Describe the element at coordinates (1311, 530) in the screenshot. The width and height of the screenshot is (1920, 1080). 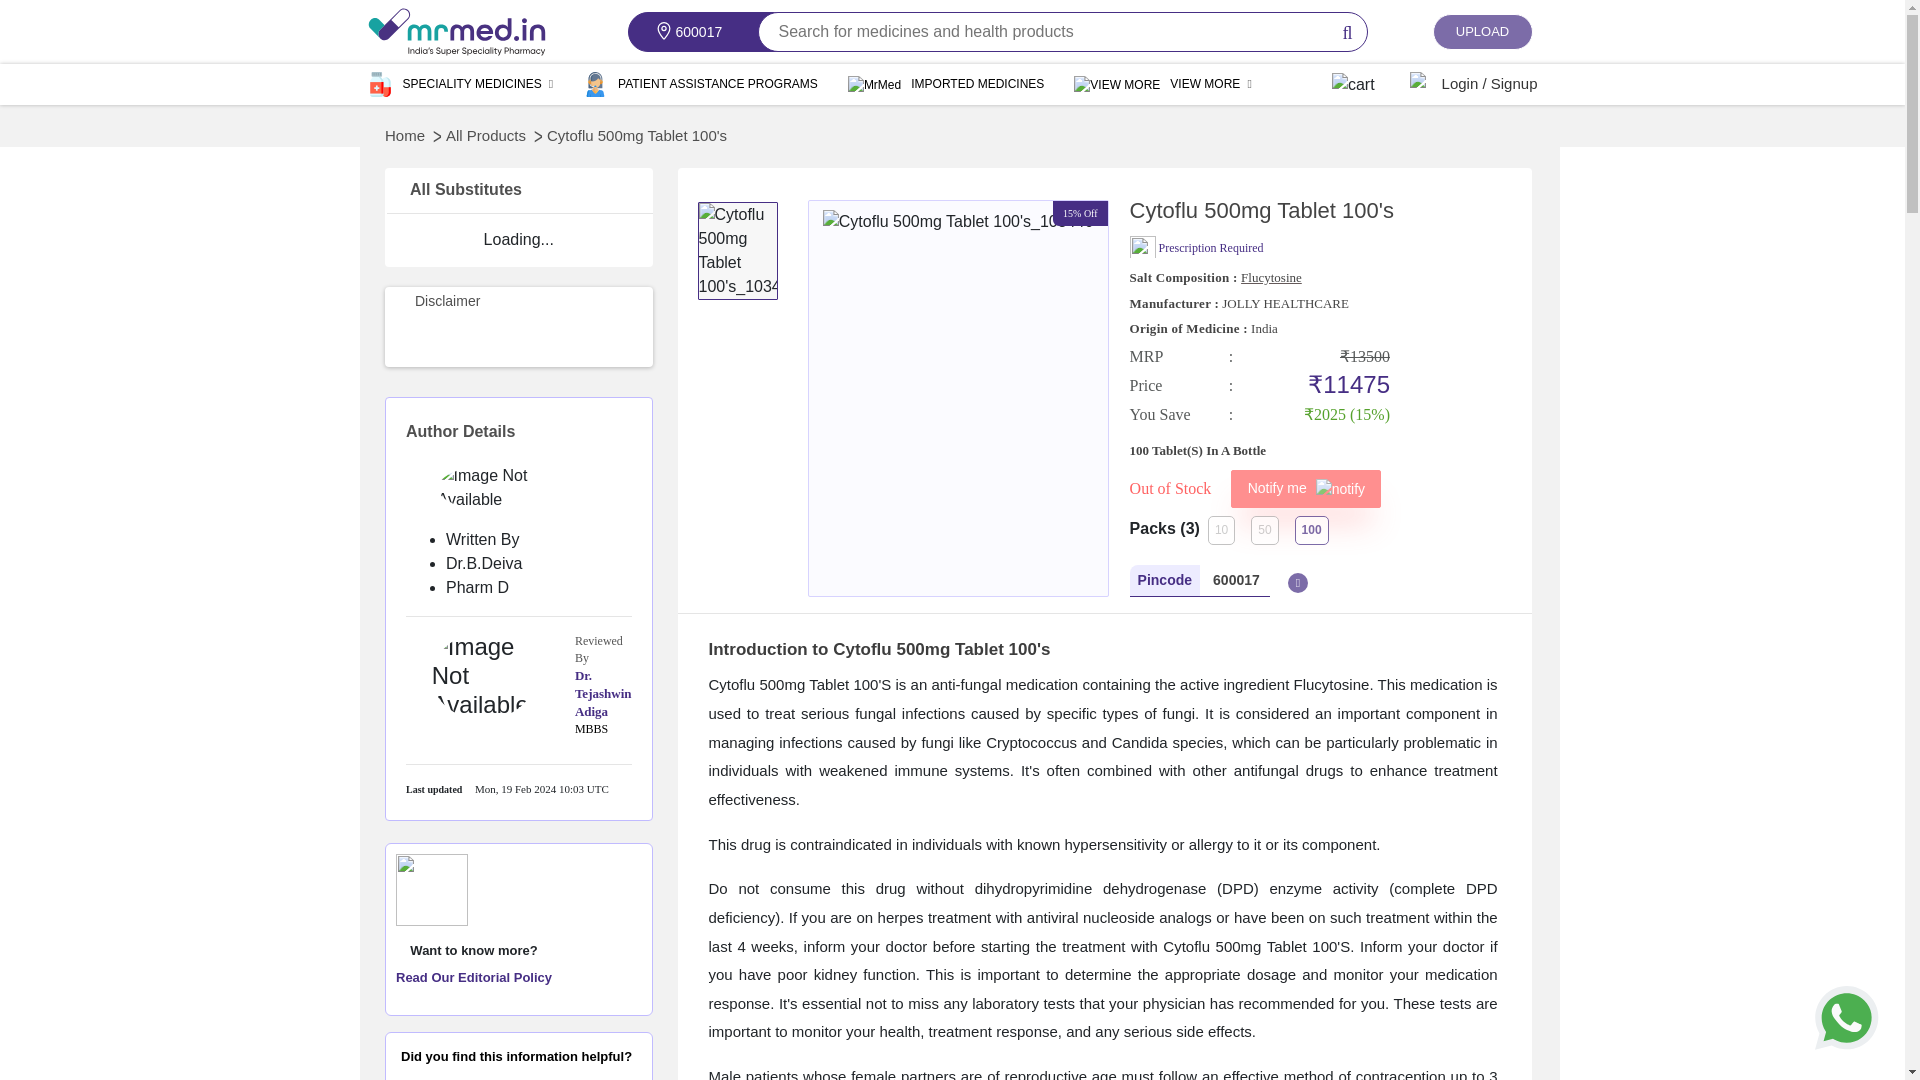
I see `100` at that location.